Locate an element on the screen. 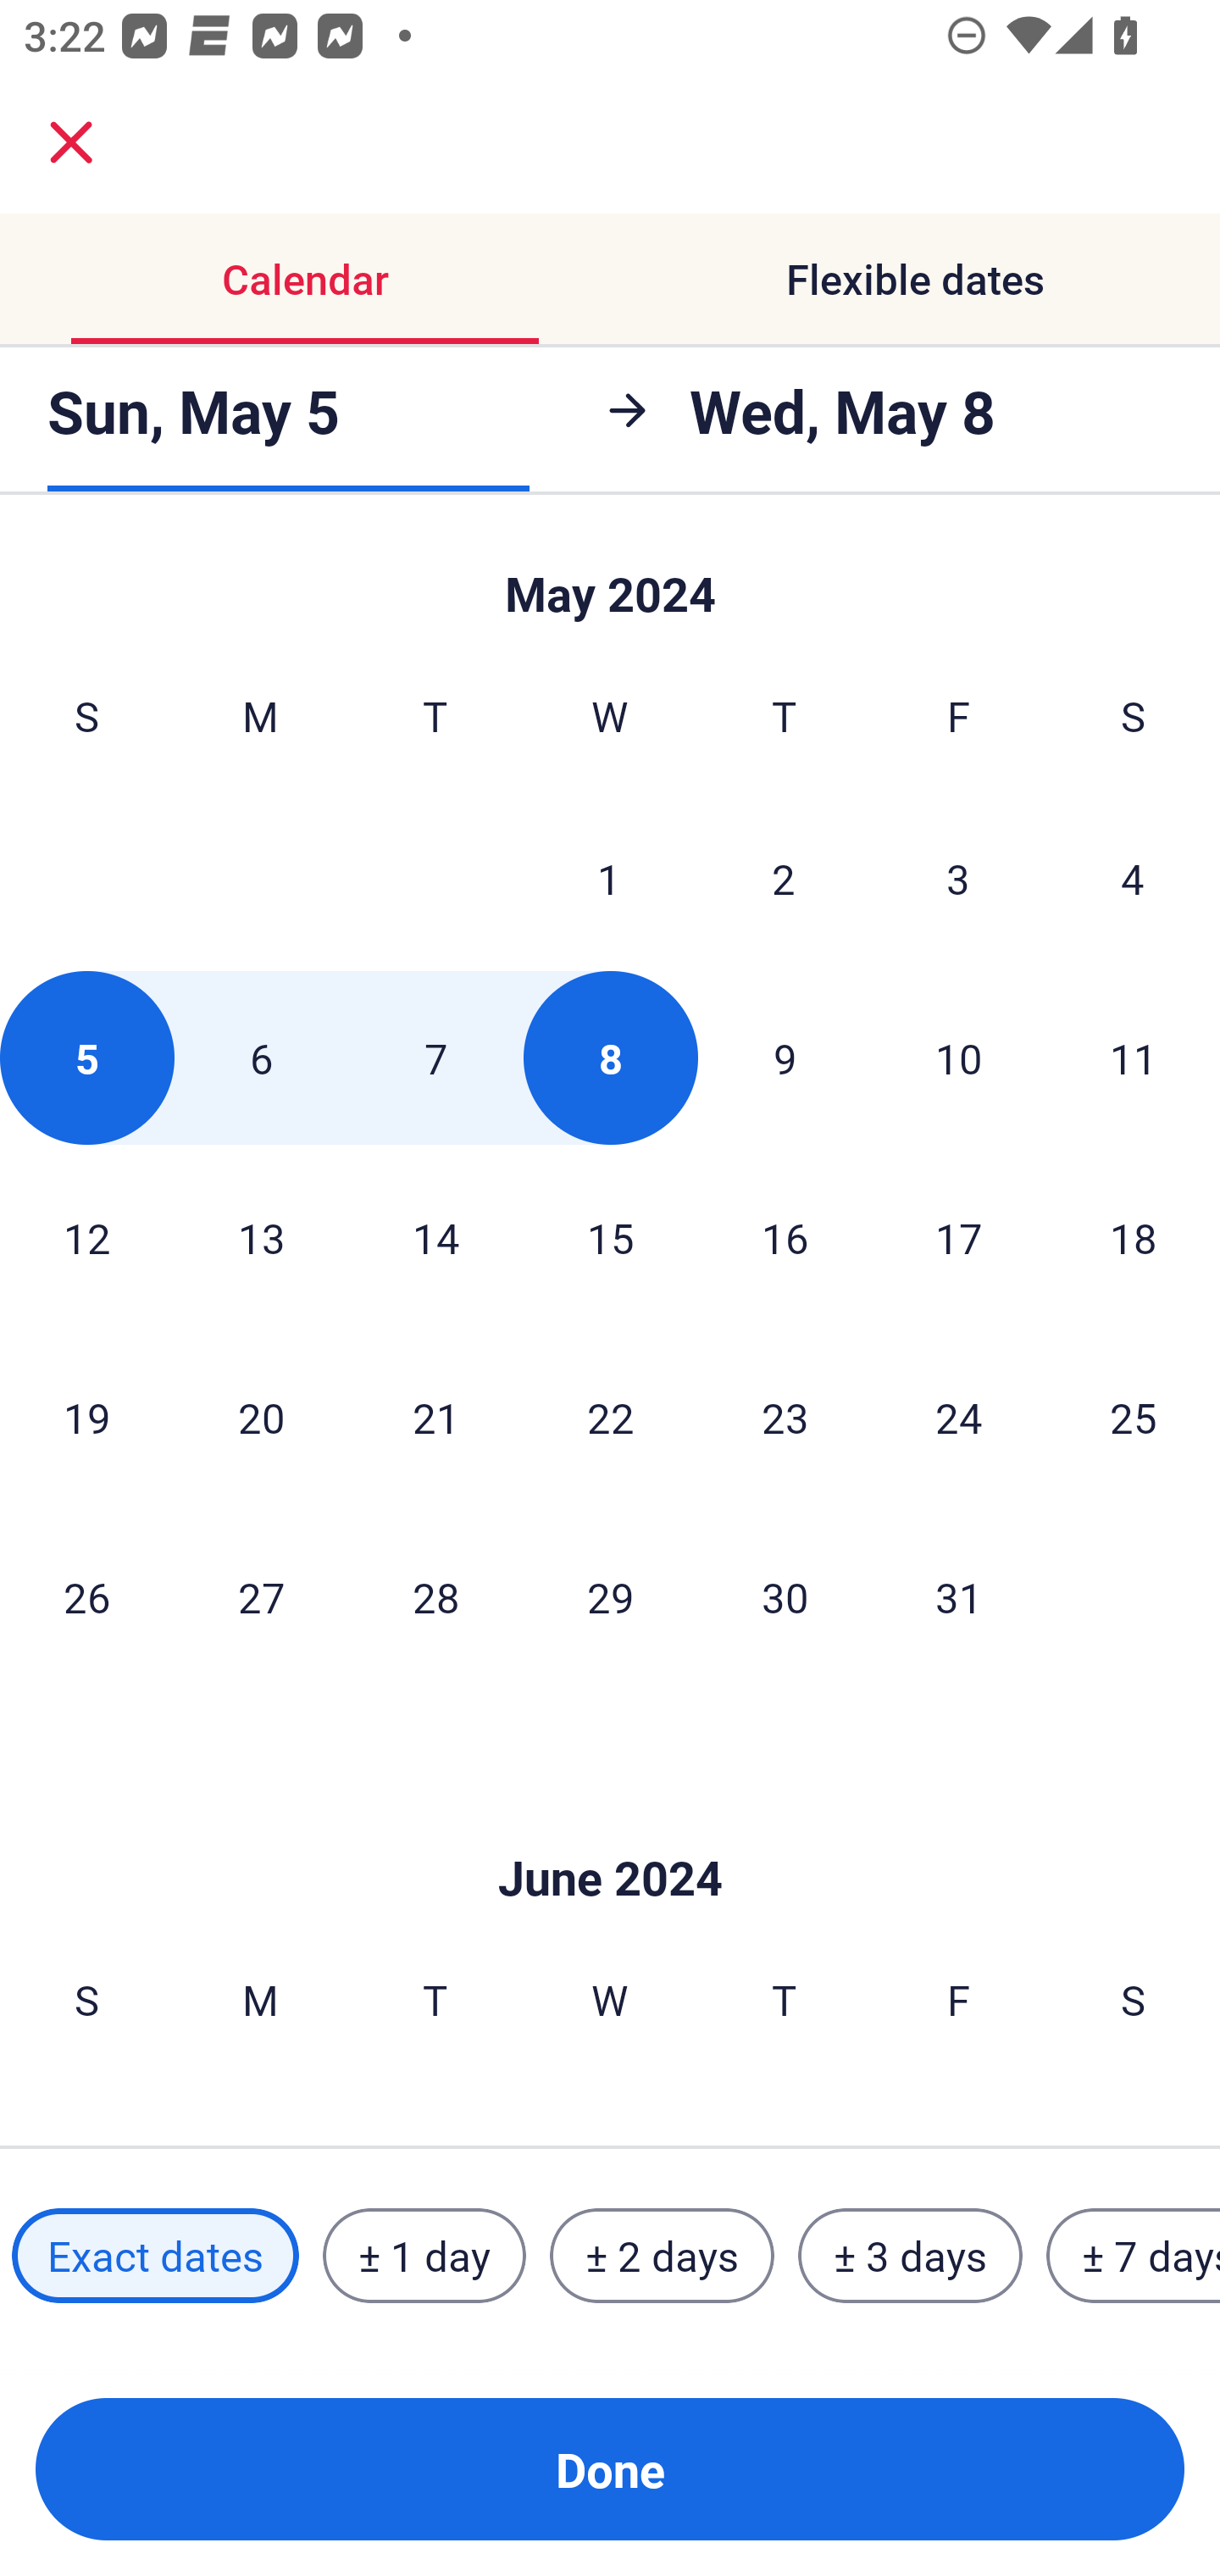 The image size is (1220, 2576). 29 Wednesday, May 29, 2024 is located at coordinates (610, 1596).